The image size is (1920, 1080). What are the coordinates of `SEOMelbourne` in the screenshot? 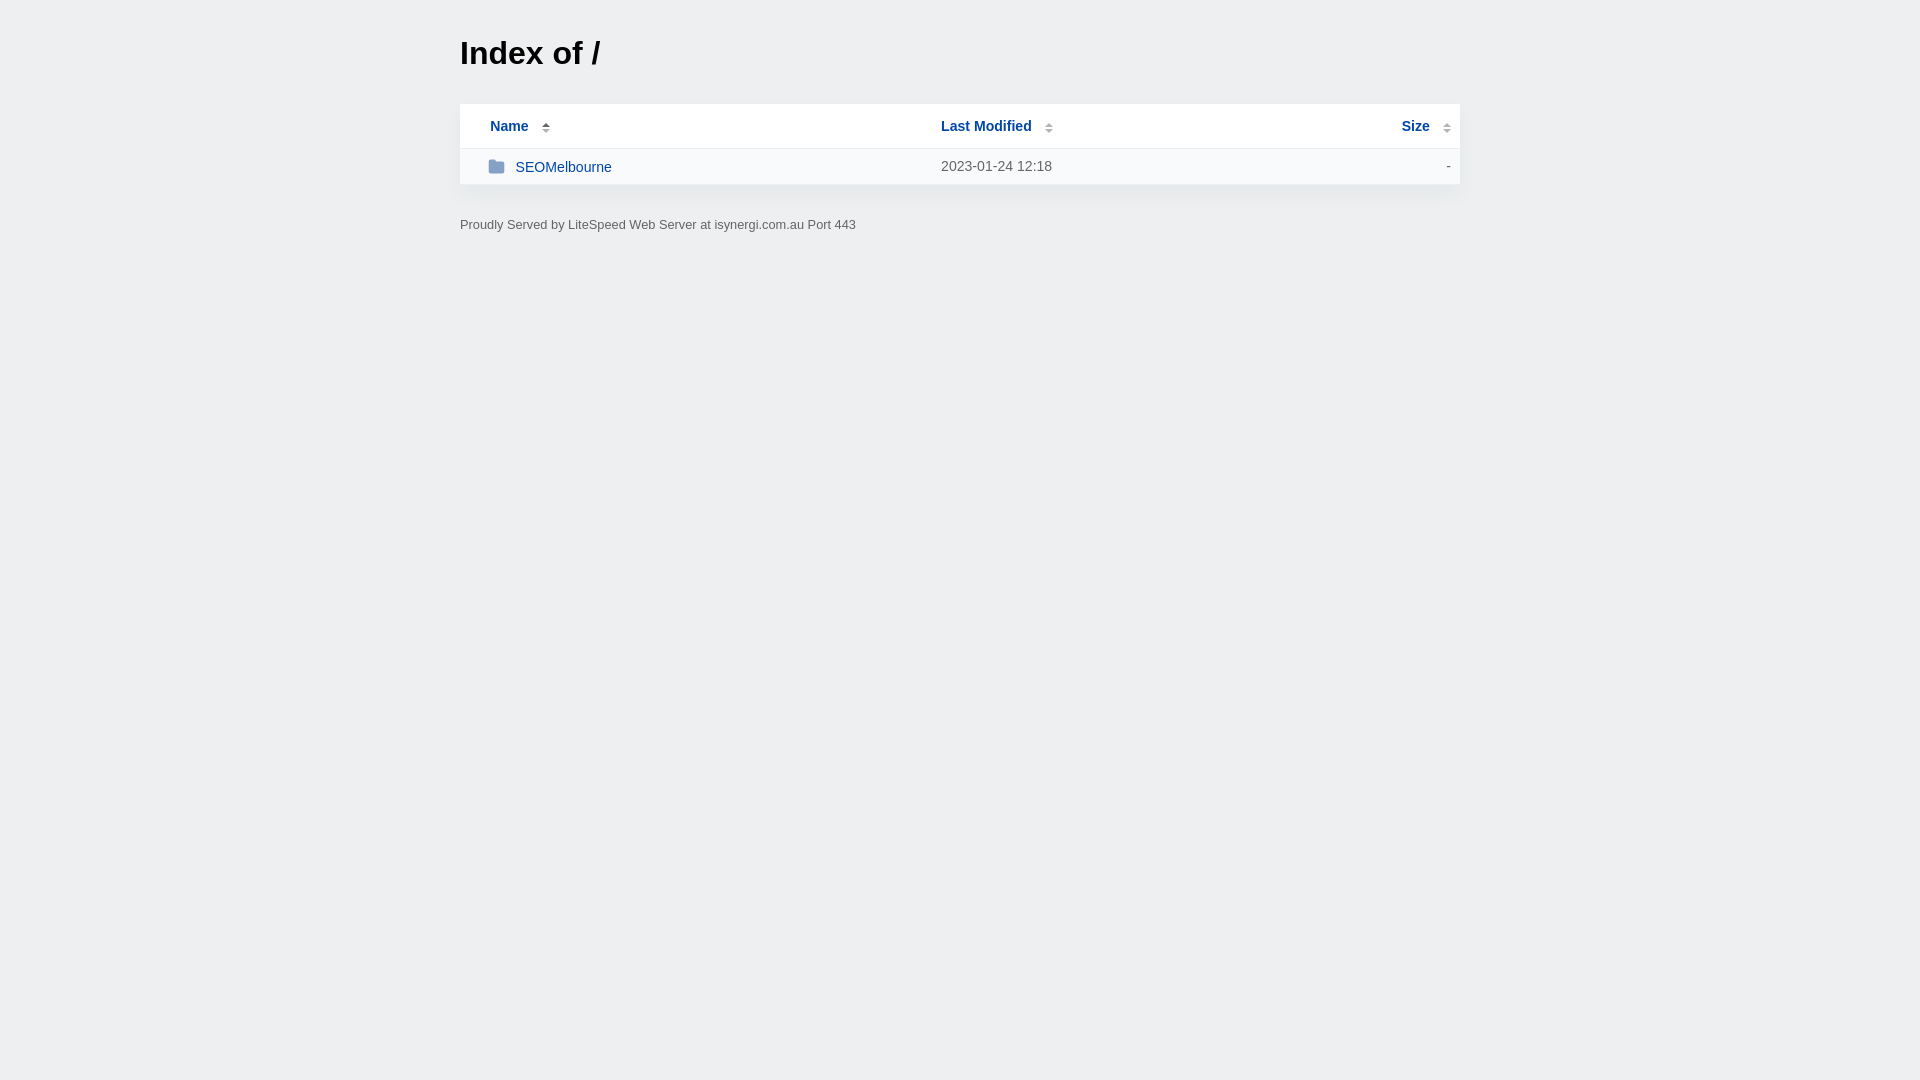 It's located at (706, 166).